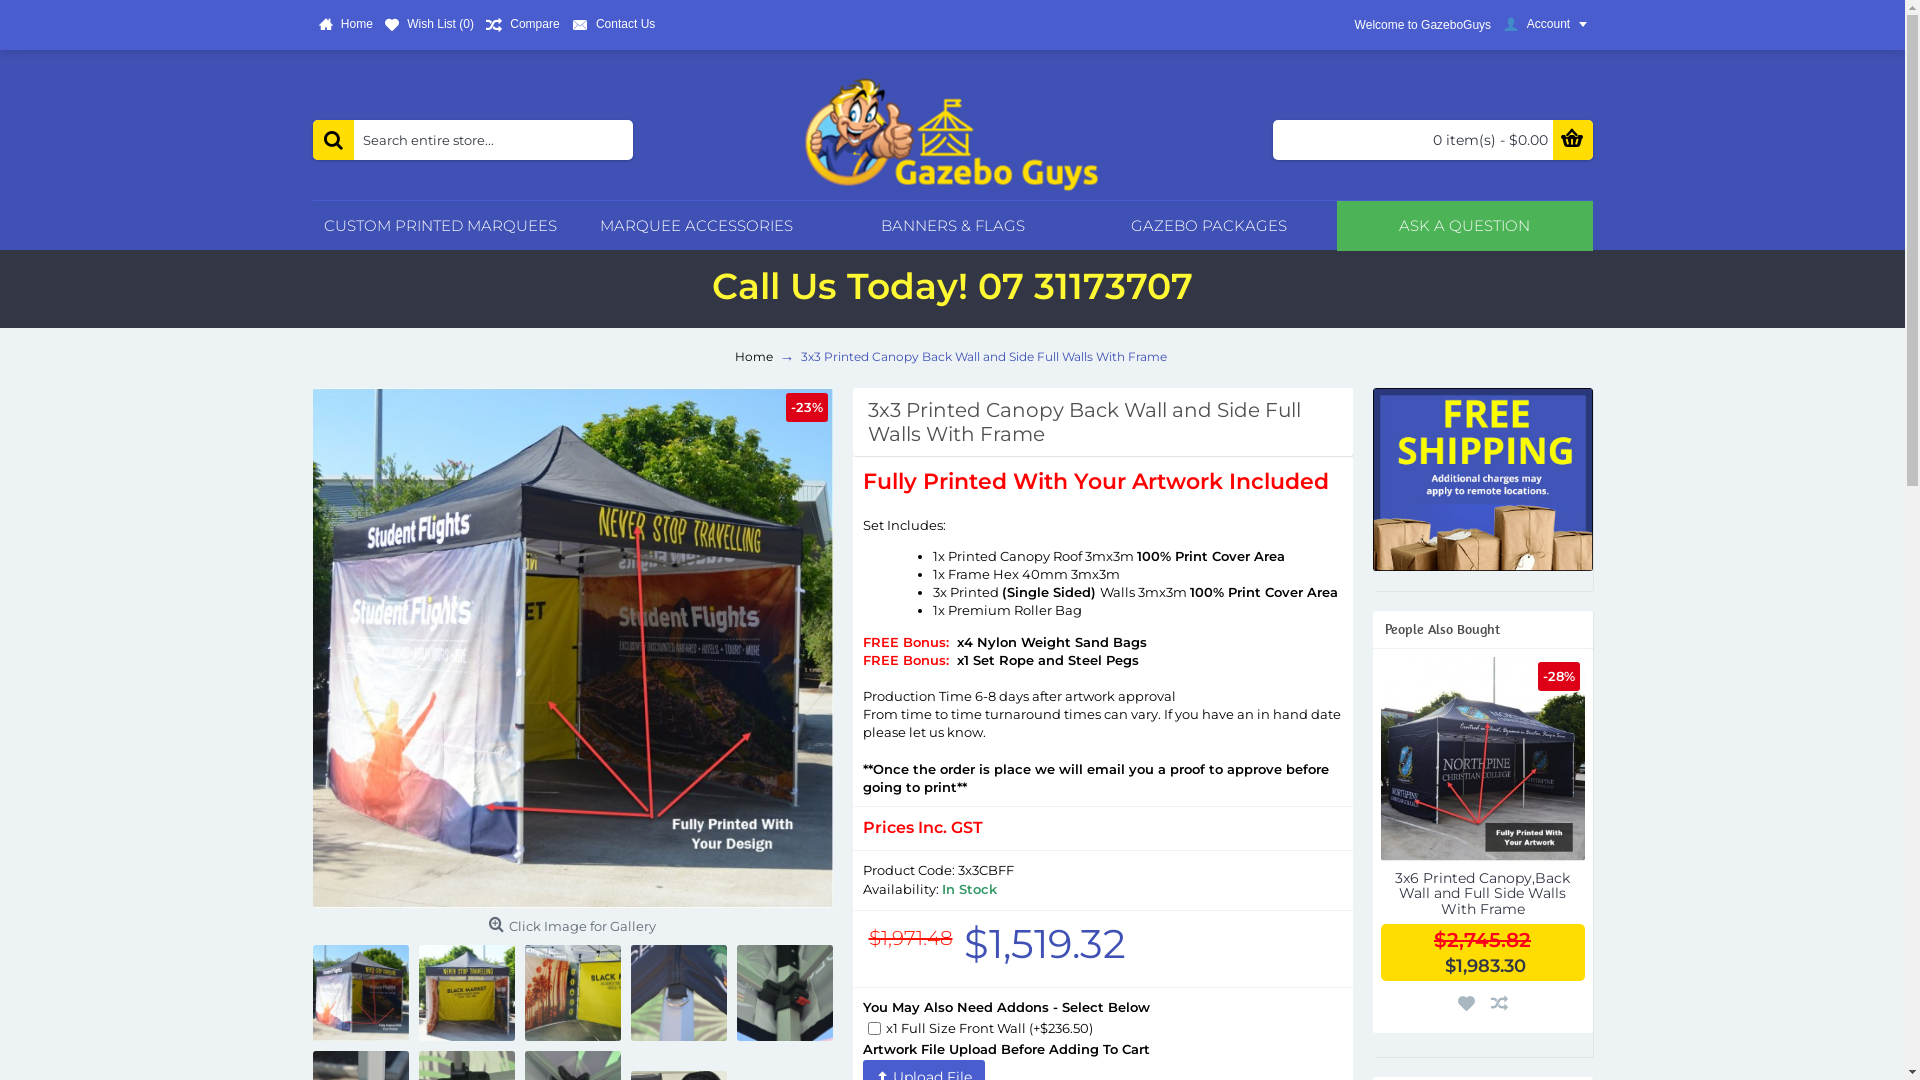 The width and height of the screenshot is (1920, 1080). What do you see at coordinates (1482, 759) in the screenshot?
I see `3x6 Printed Canopy,Back Wall and Full Side Walls With Frame` at bounding box center [1482, 759].